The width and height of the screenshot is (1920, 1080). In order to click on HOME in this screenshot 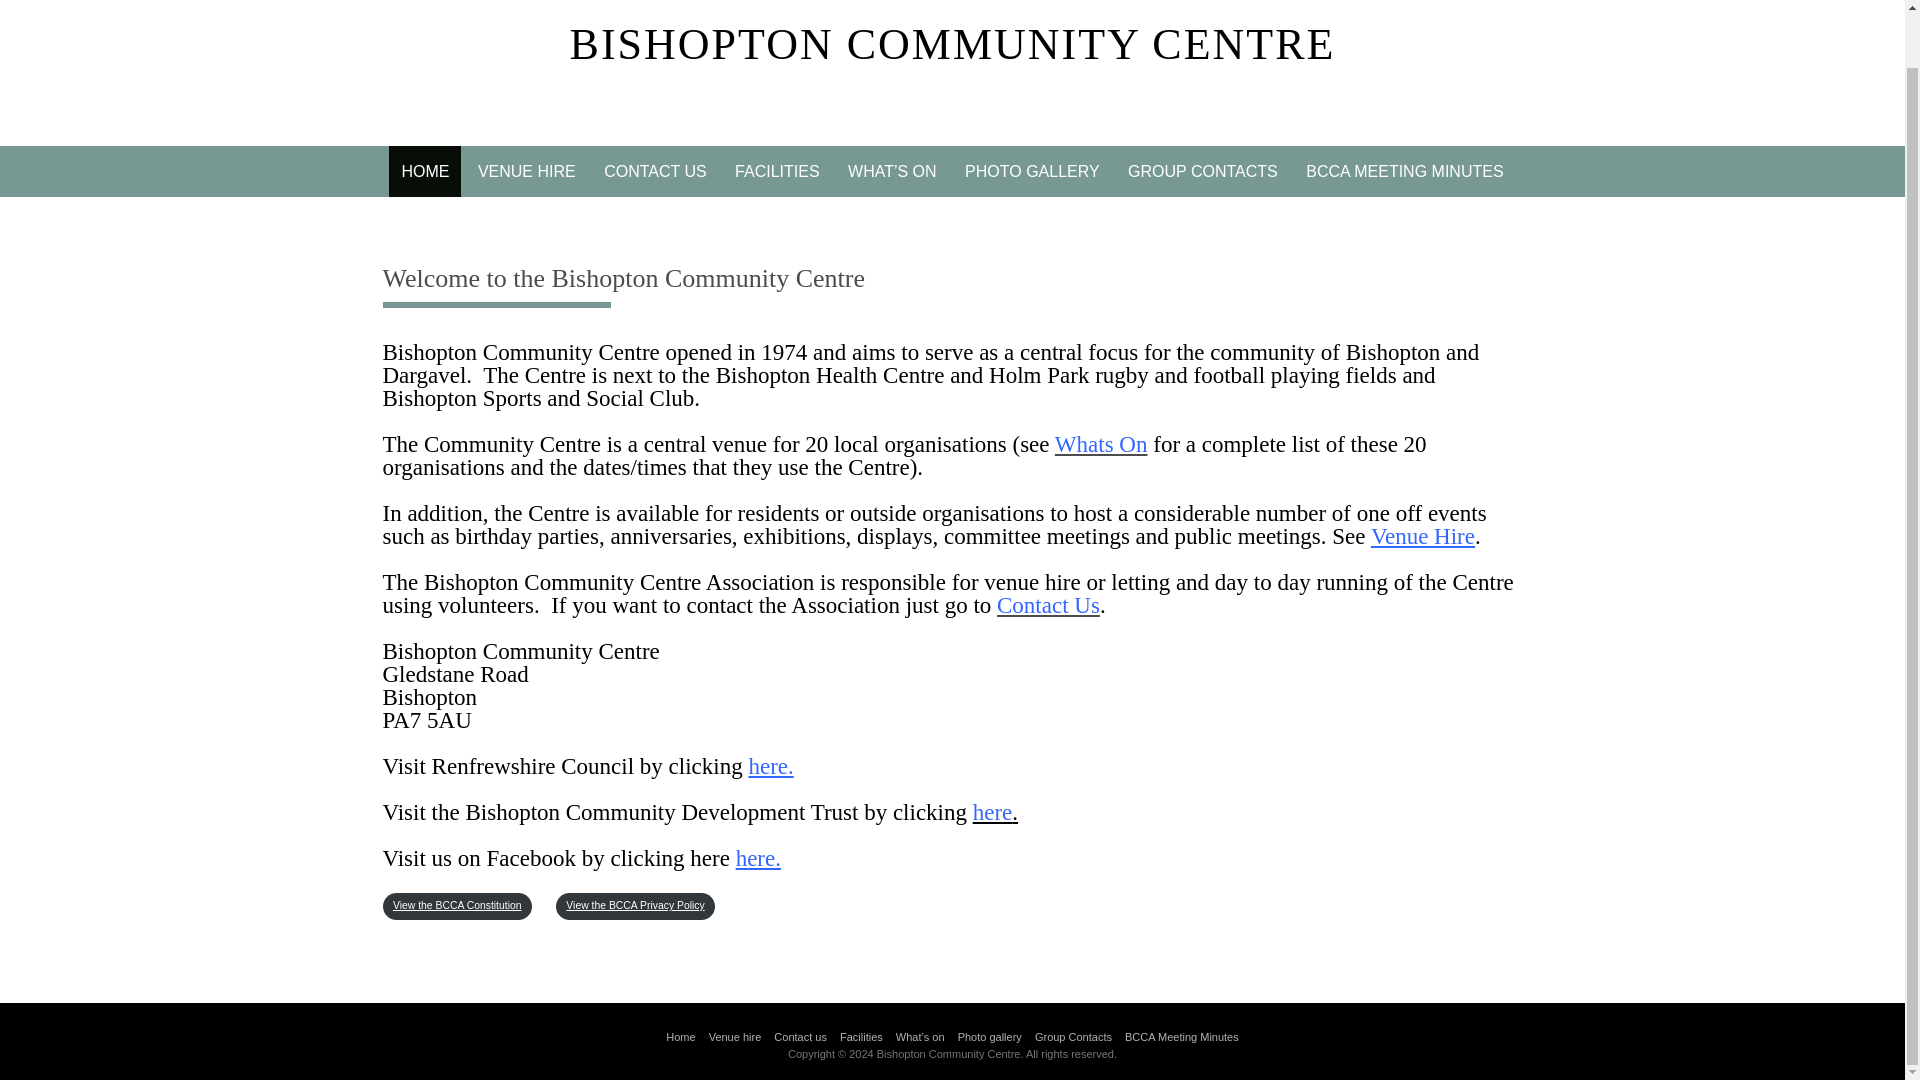, I will do `click(424, 170)`.